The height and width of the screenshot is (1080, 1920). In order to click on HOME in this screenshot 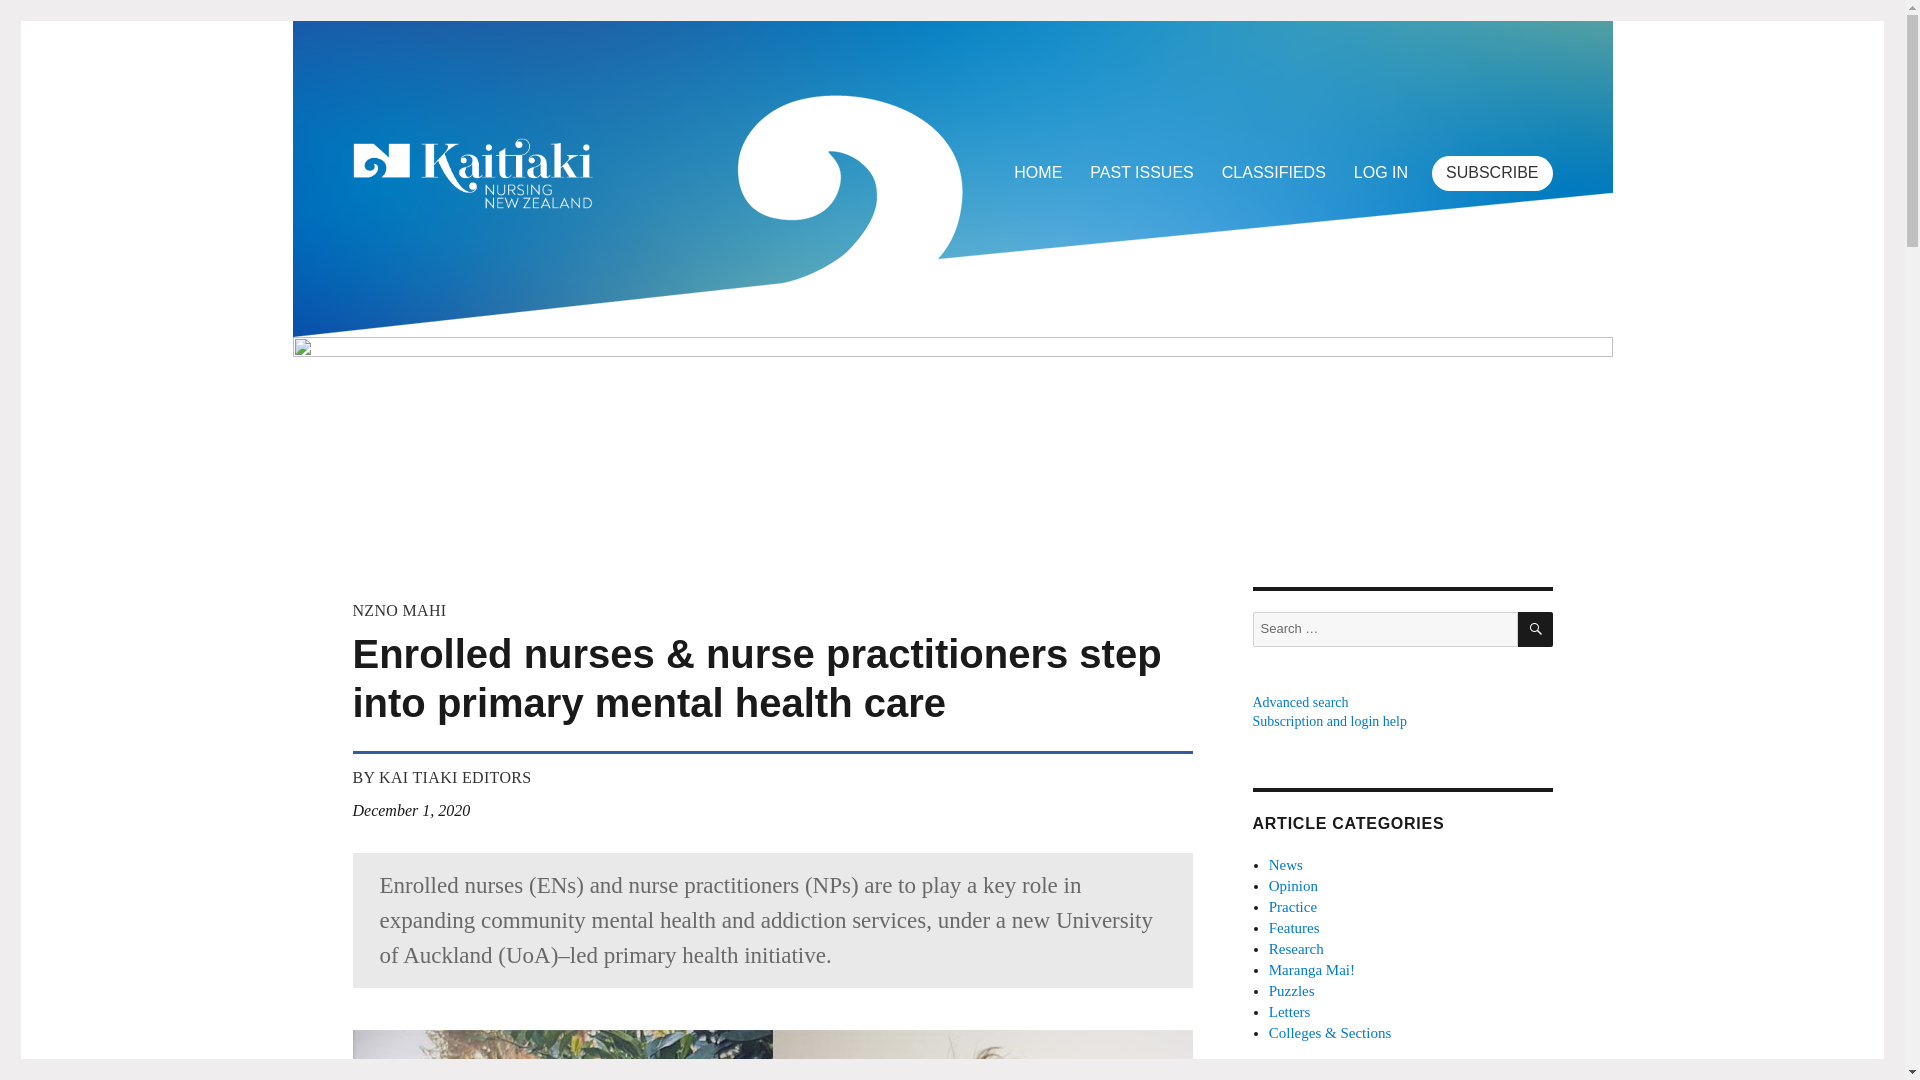, I will do `click(1038, 173)`.